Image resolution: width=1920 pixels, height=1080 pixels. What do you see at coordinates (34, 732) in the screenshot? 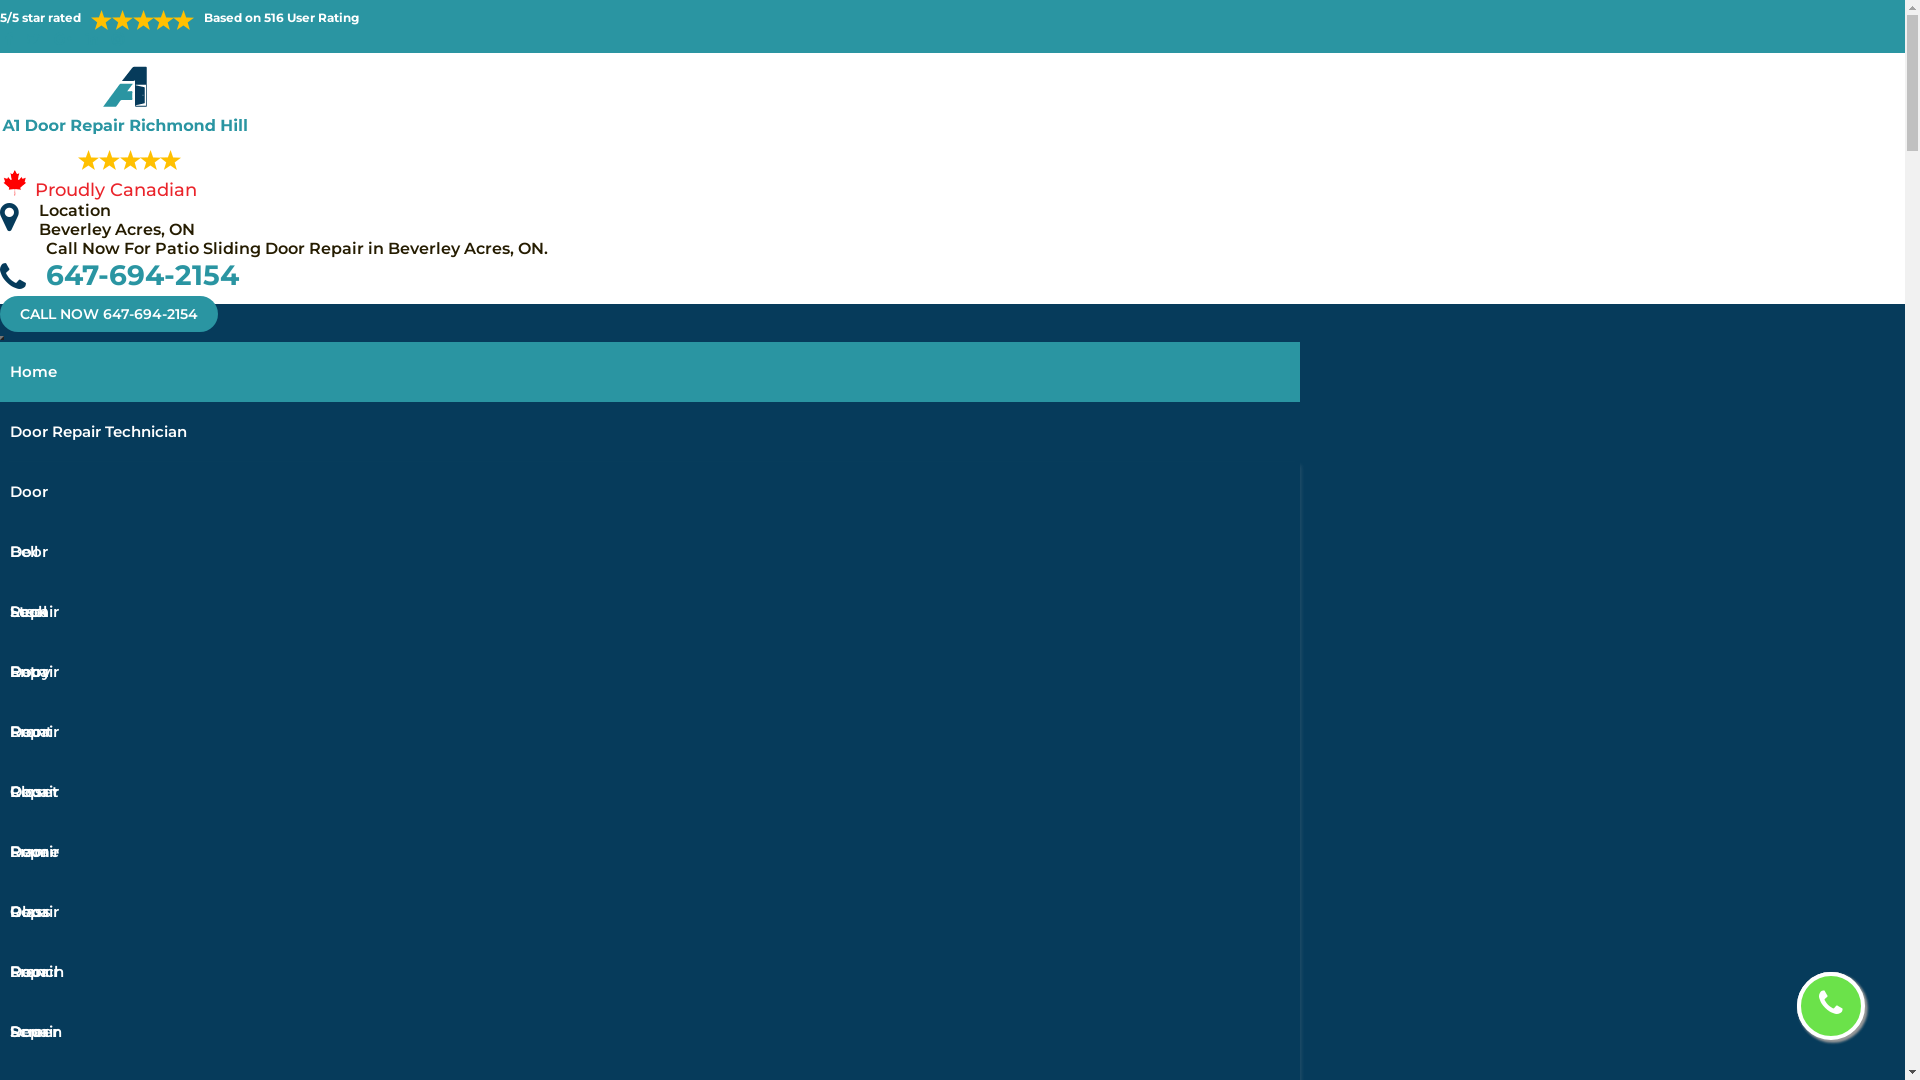
I see `Front Door Repair` at bounding box center [34, 732].